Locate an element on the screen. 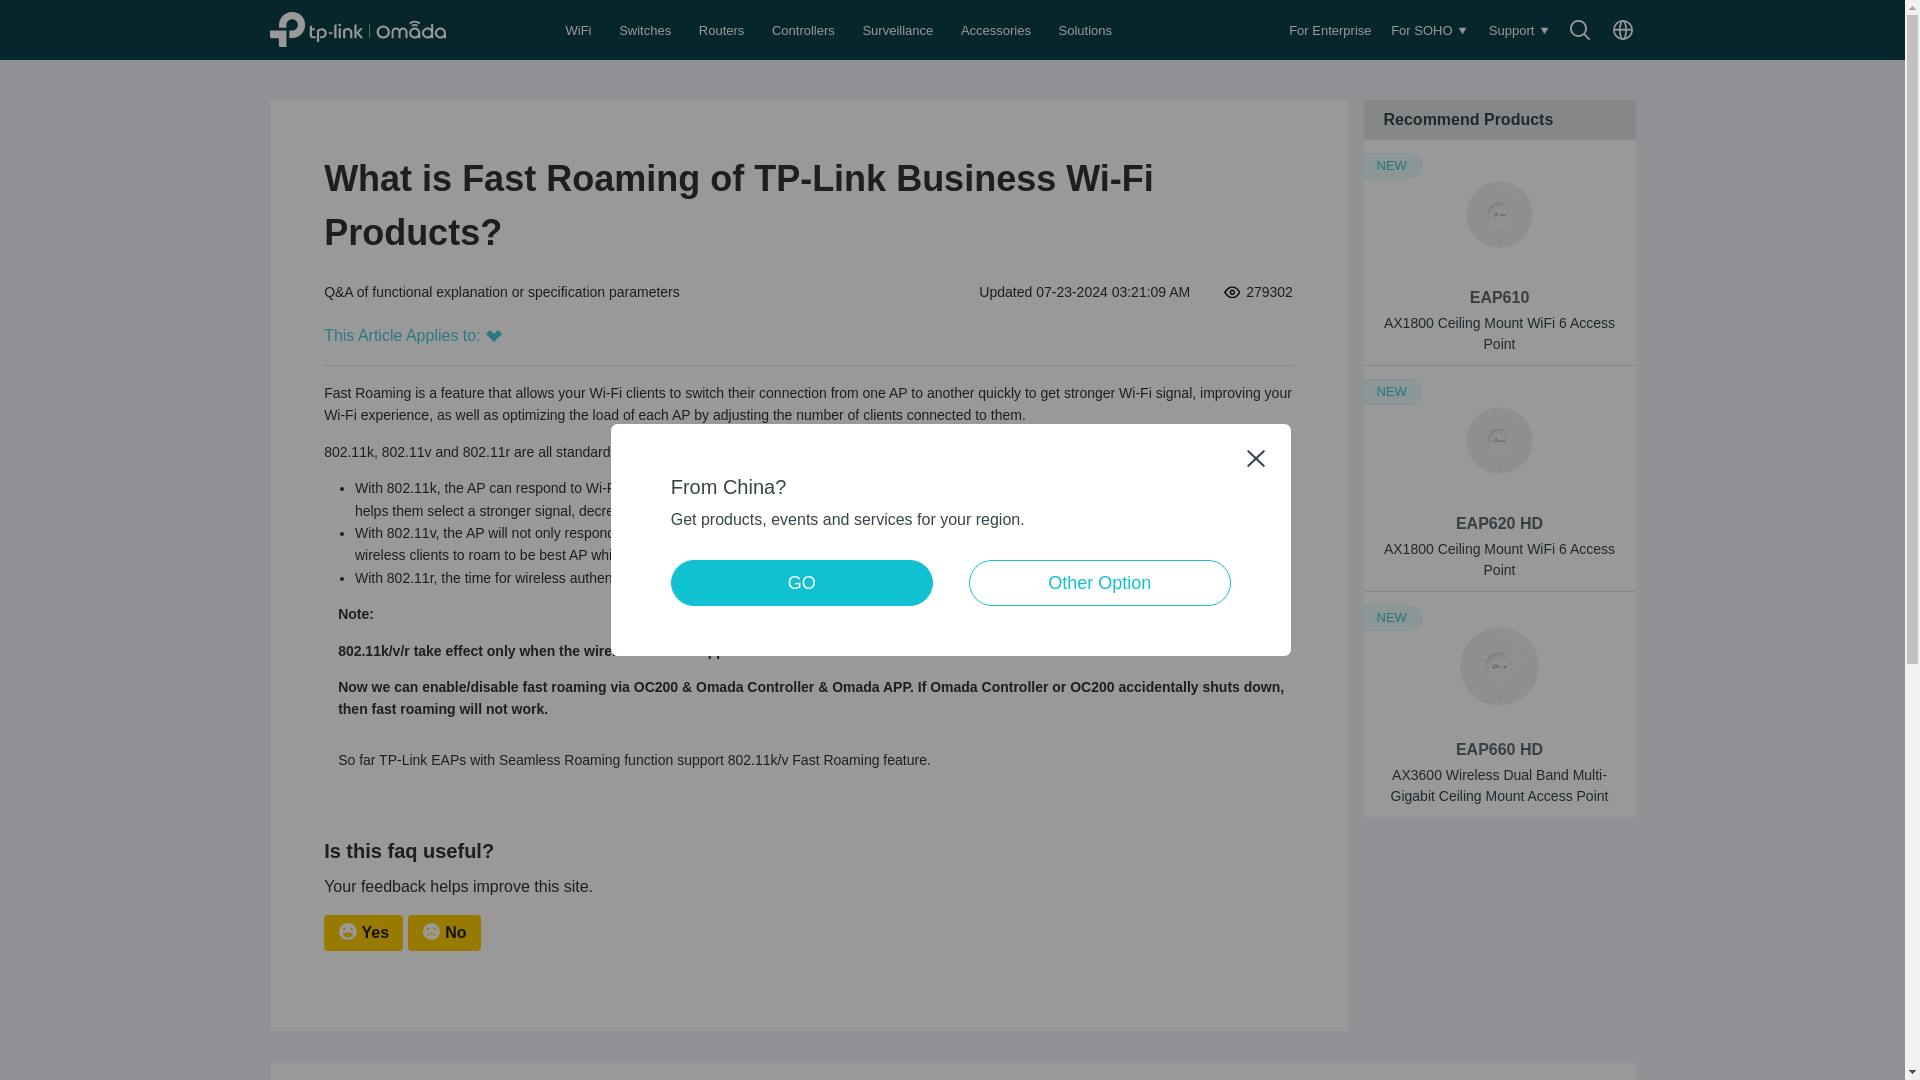 The height and width of the screenshot is (1080, 1920). Controllers is located at coordinates (804, 30).